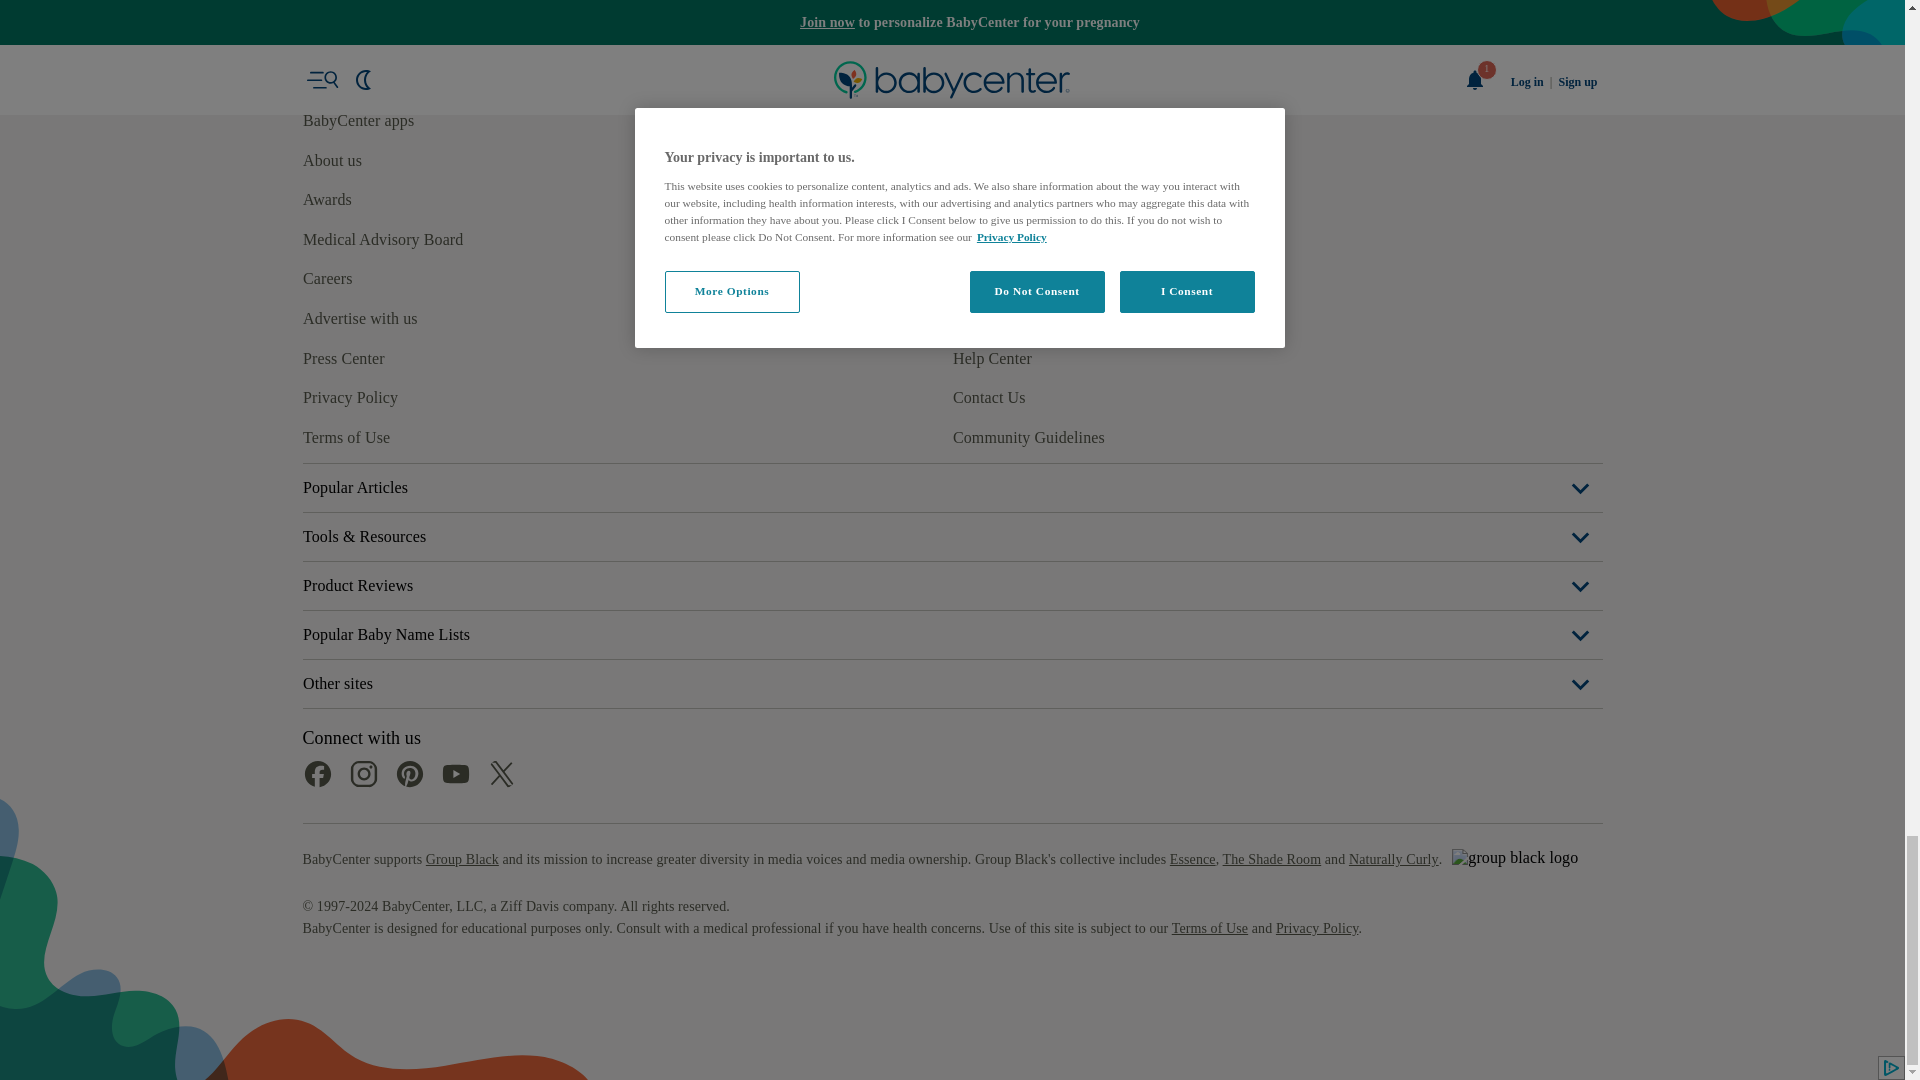 This screenshot has height=1080, width=1920. I want to click on BabyCenter YouTube channel, so click(454, 515).